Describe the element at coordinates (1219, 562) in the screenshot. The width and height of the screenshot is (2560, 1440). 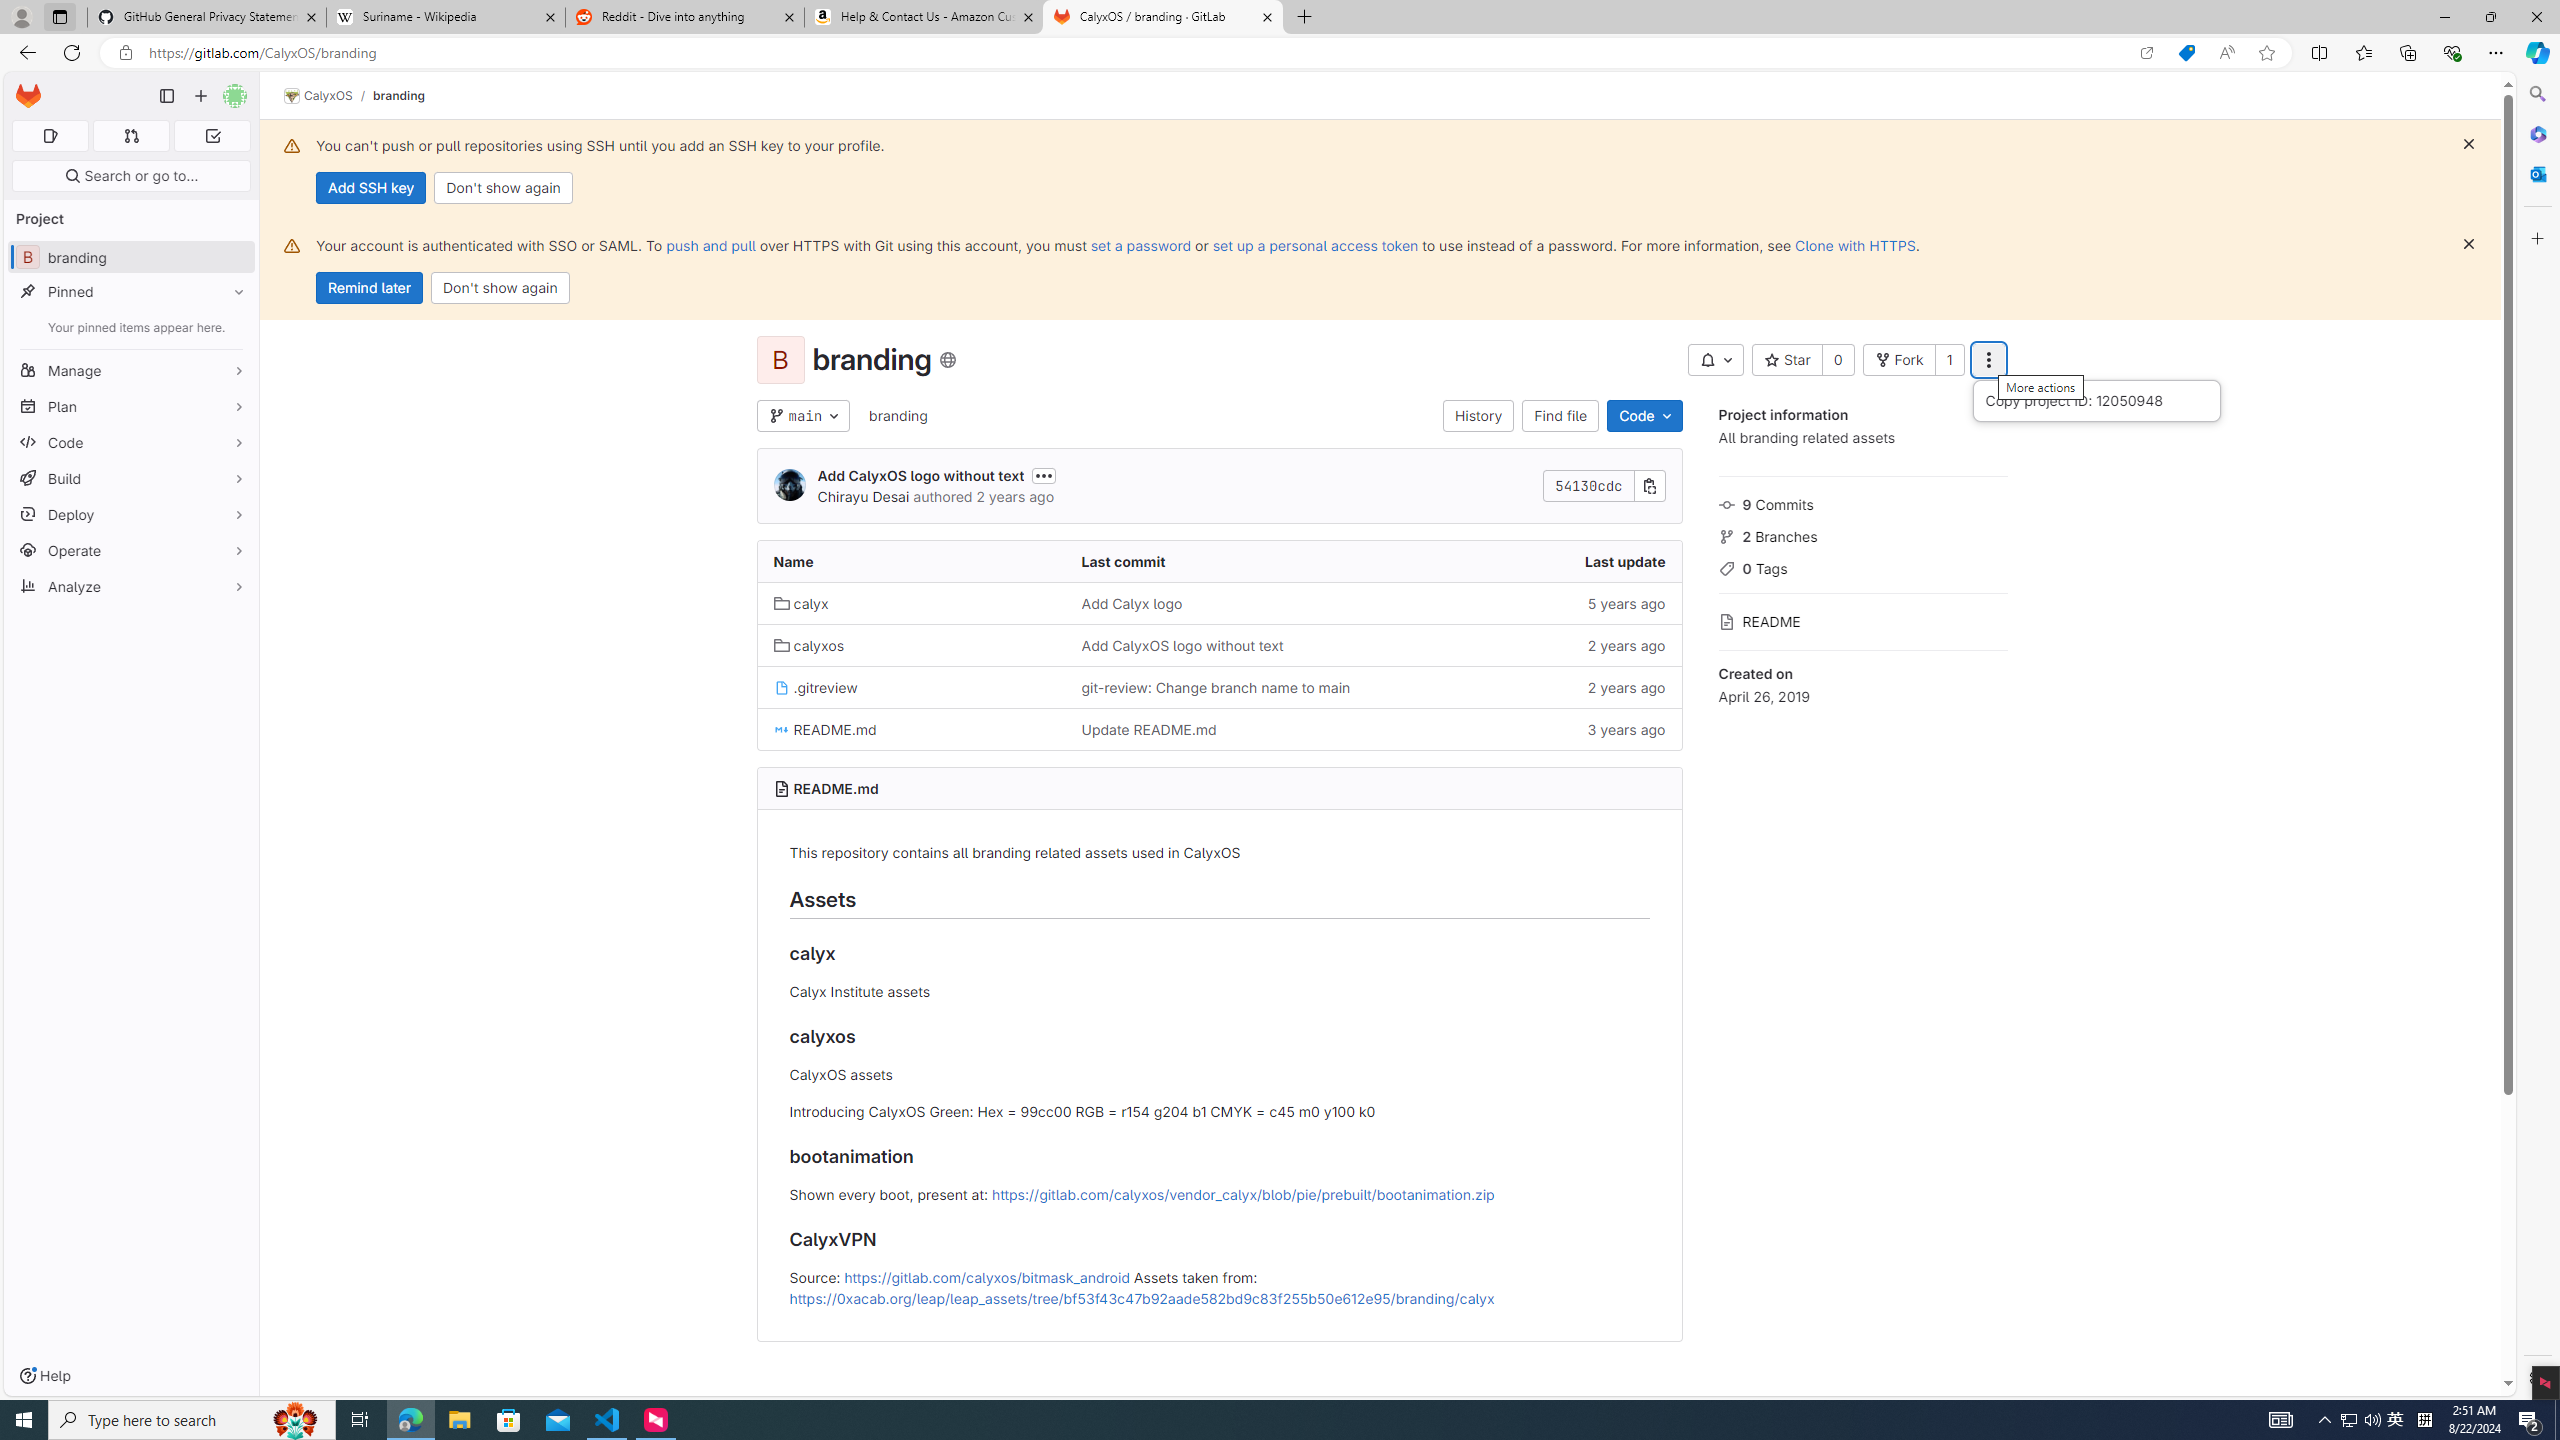
I see `Last commit` at that location.